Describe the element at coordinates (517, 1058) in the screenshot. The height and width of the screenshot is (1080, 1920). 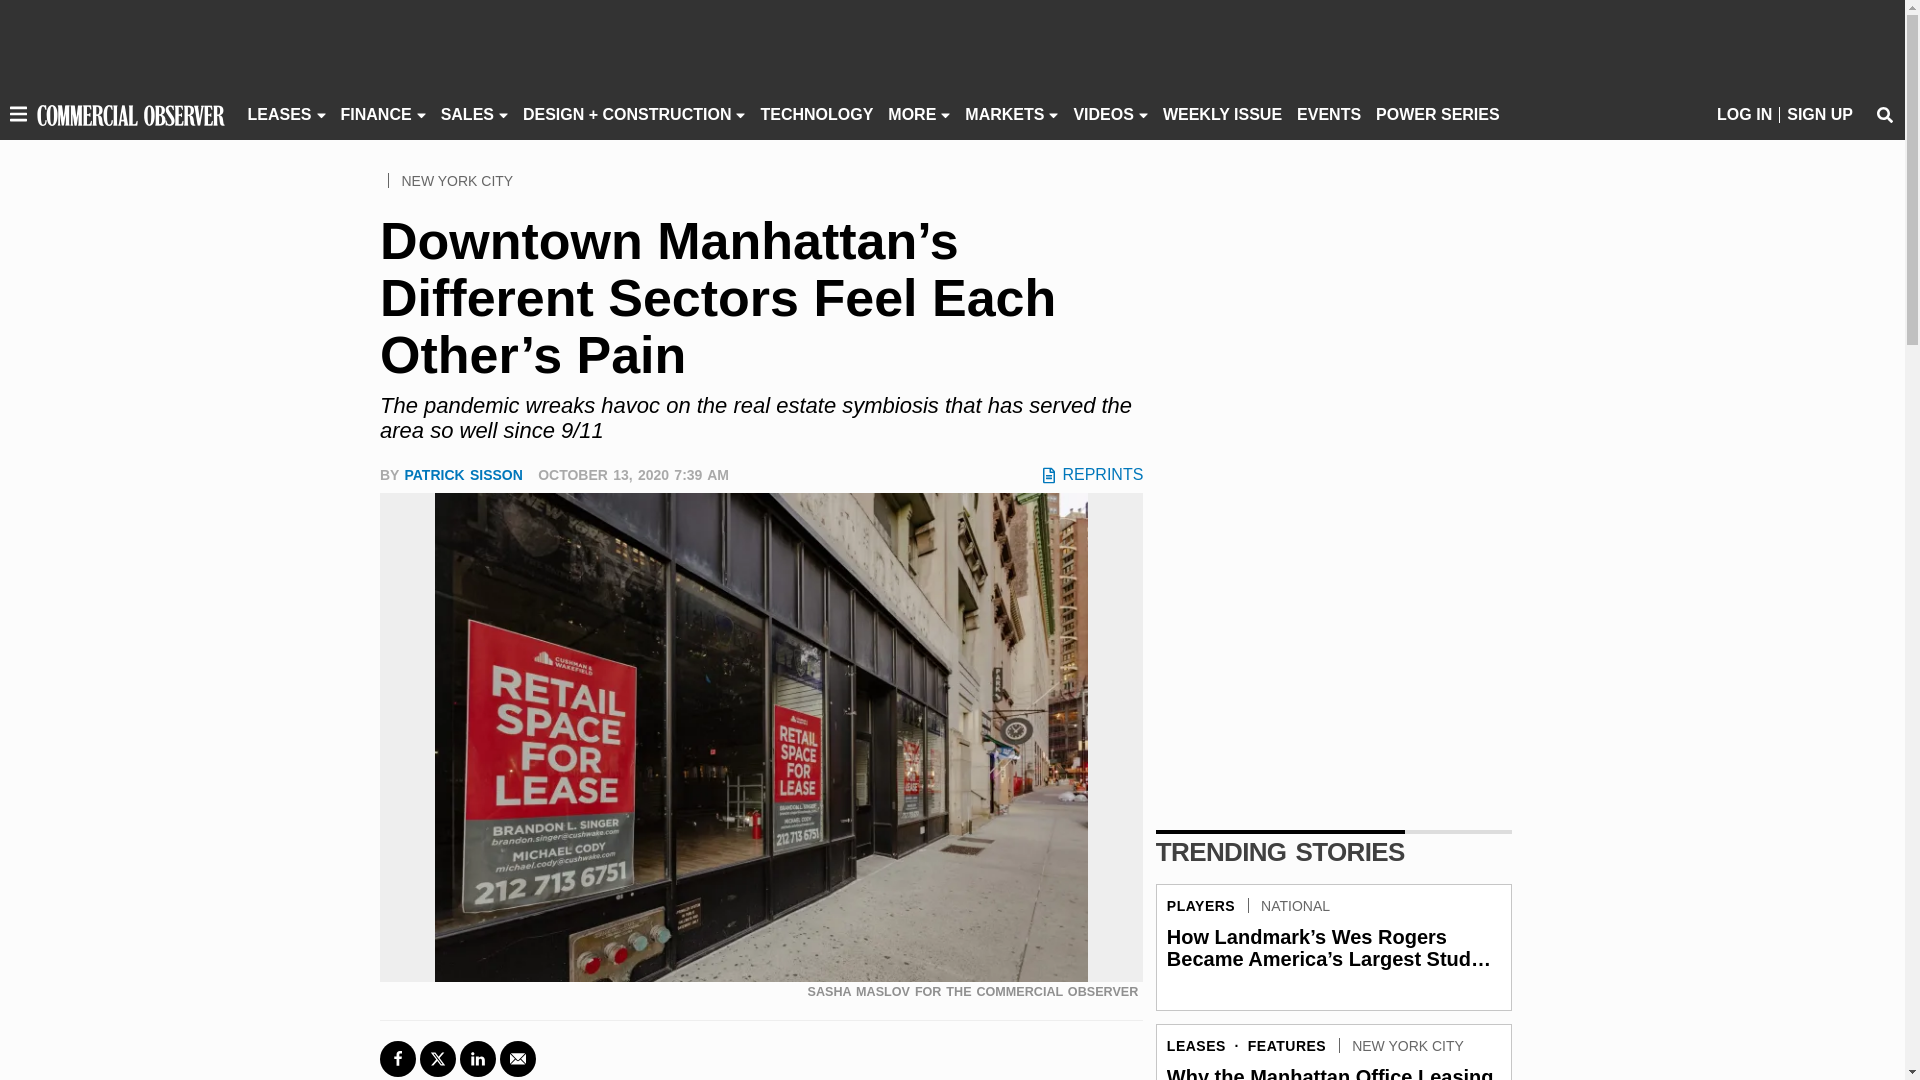
I see `Send email` at that location.